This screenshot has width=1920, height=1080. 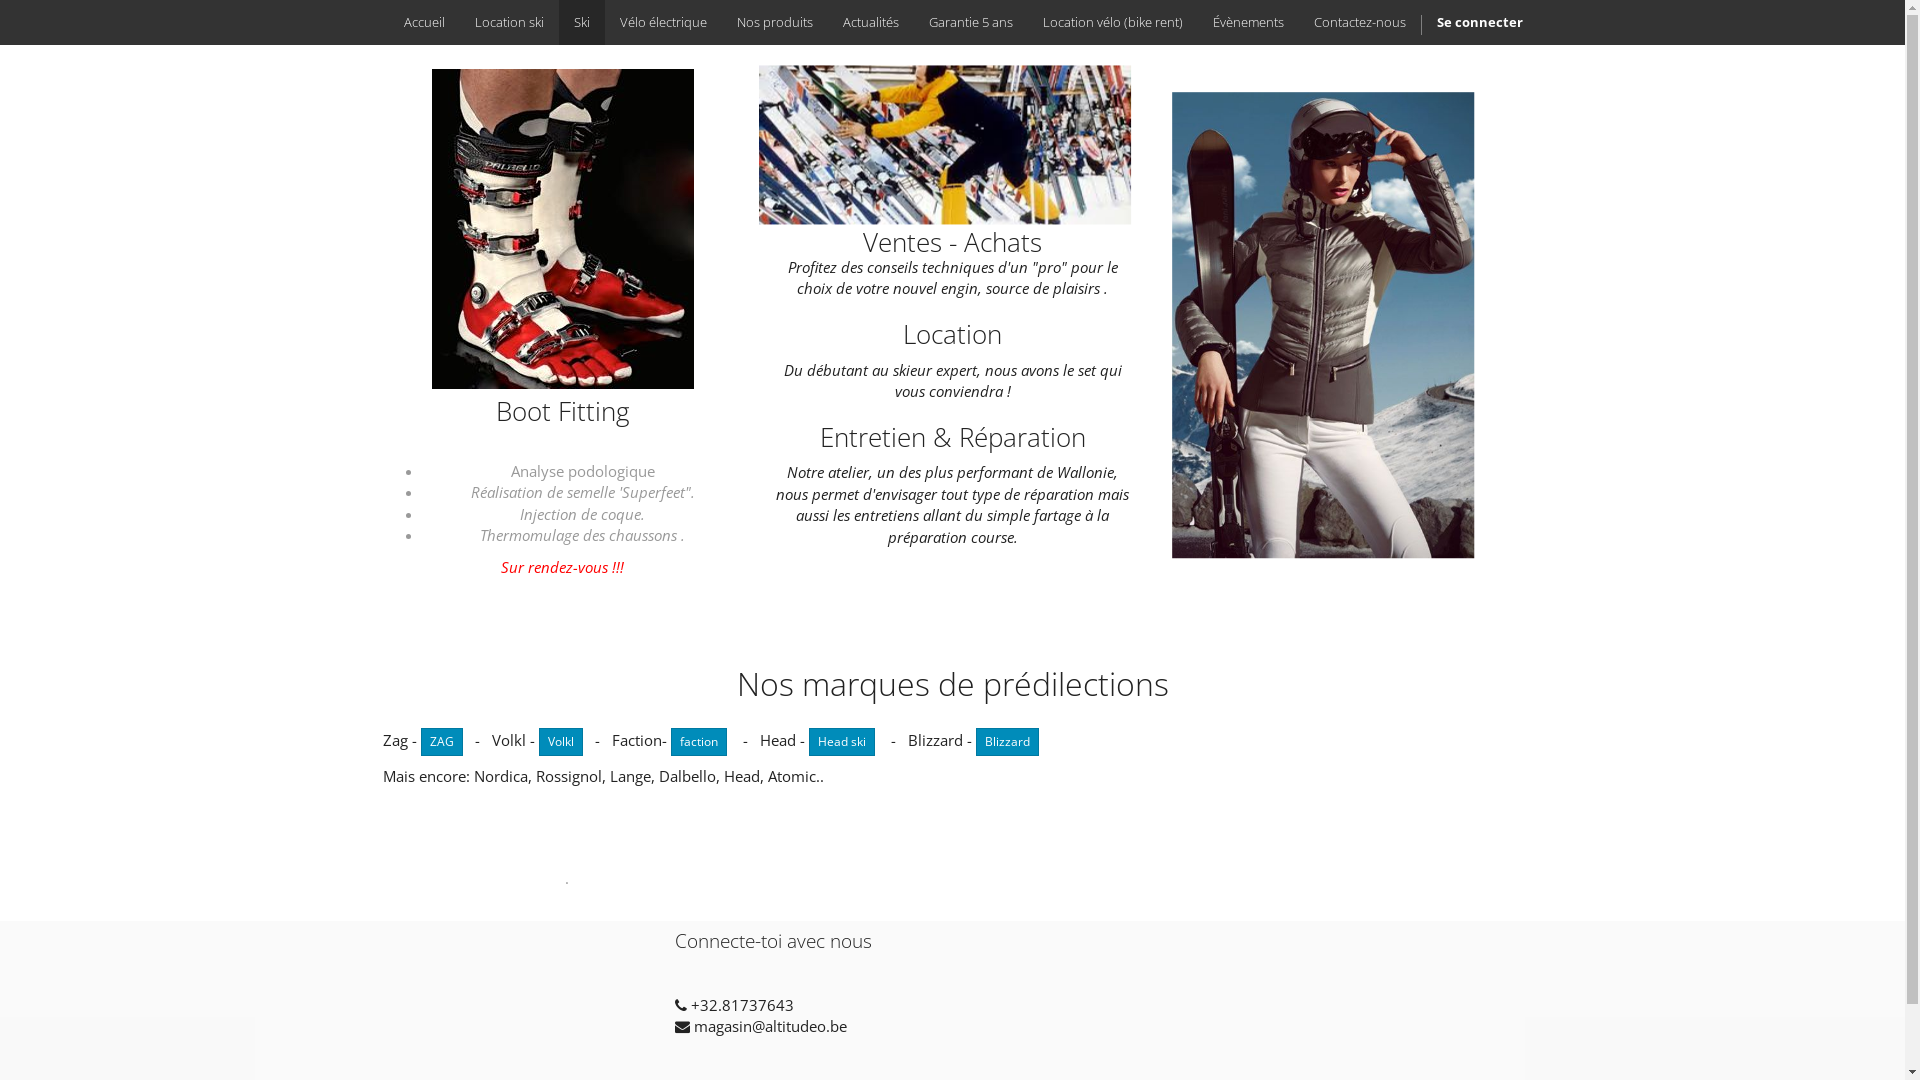 I want to click on faction, so click(x=698, y=742).